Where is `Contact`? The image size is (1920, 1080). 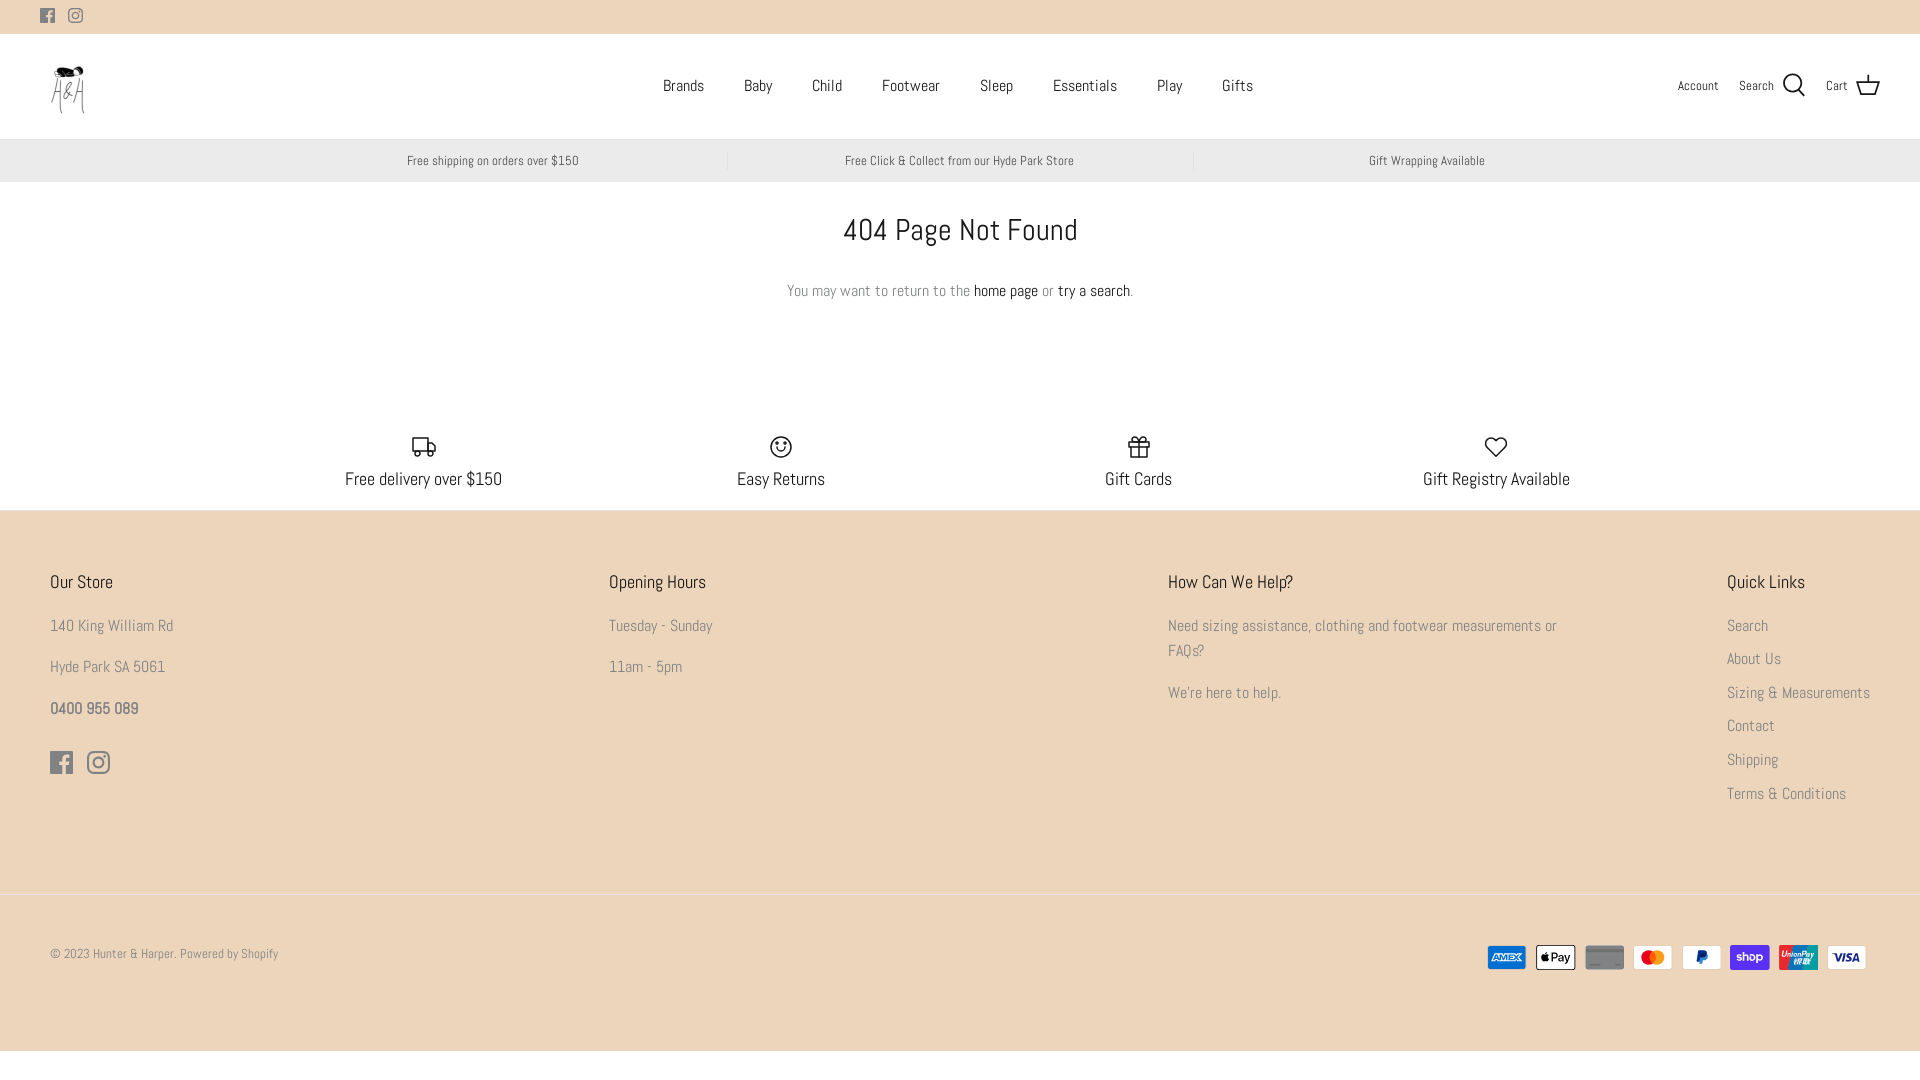 Contact is located at coordinates (1751, 726).